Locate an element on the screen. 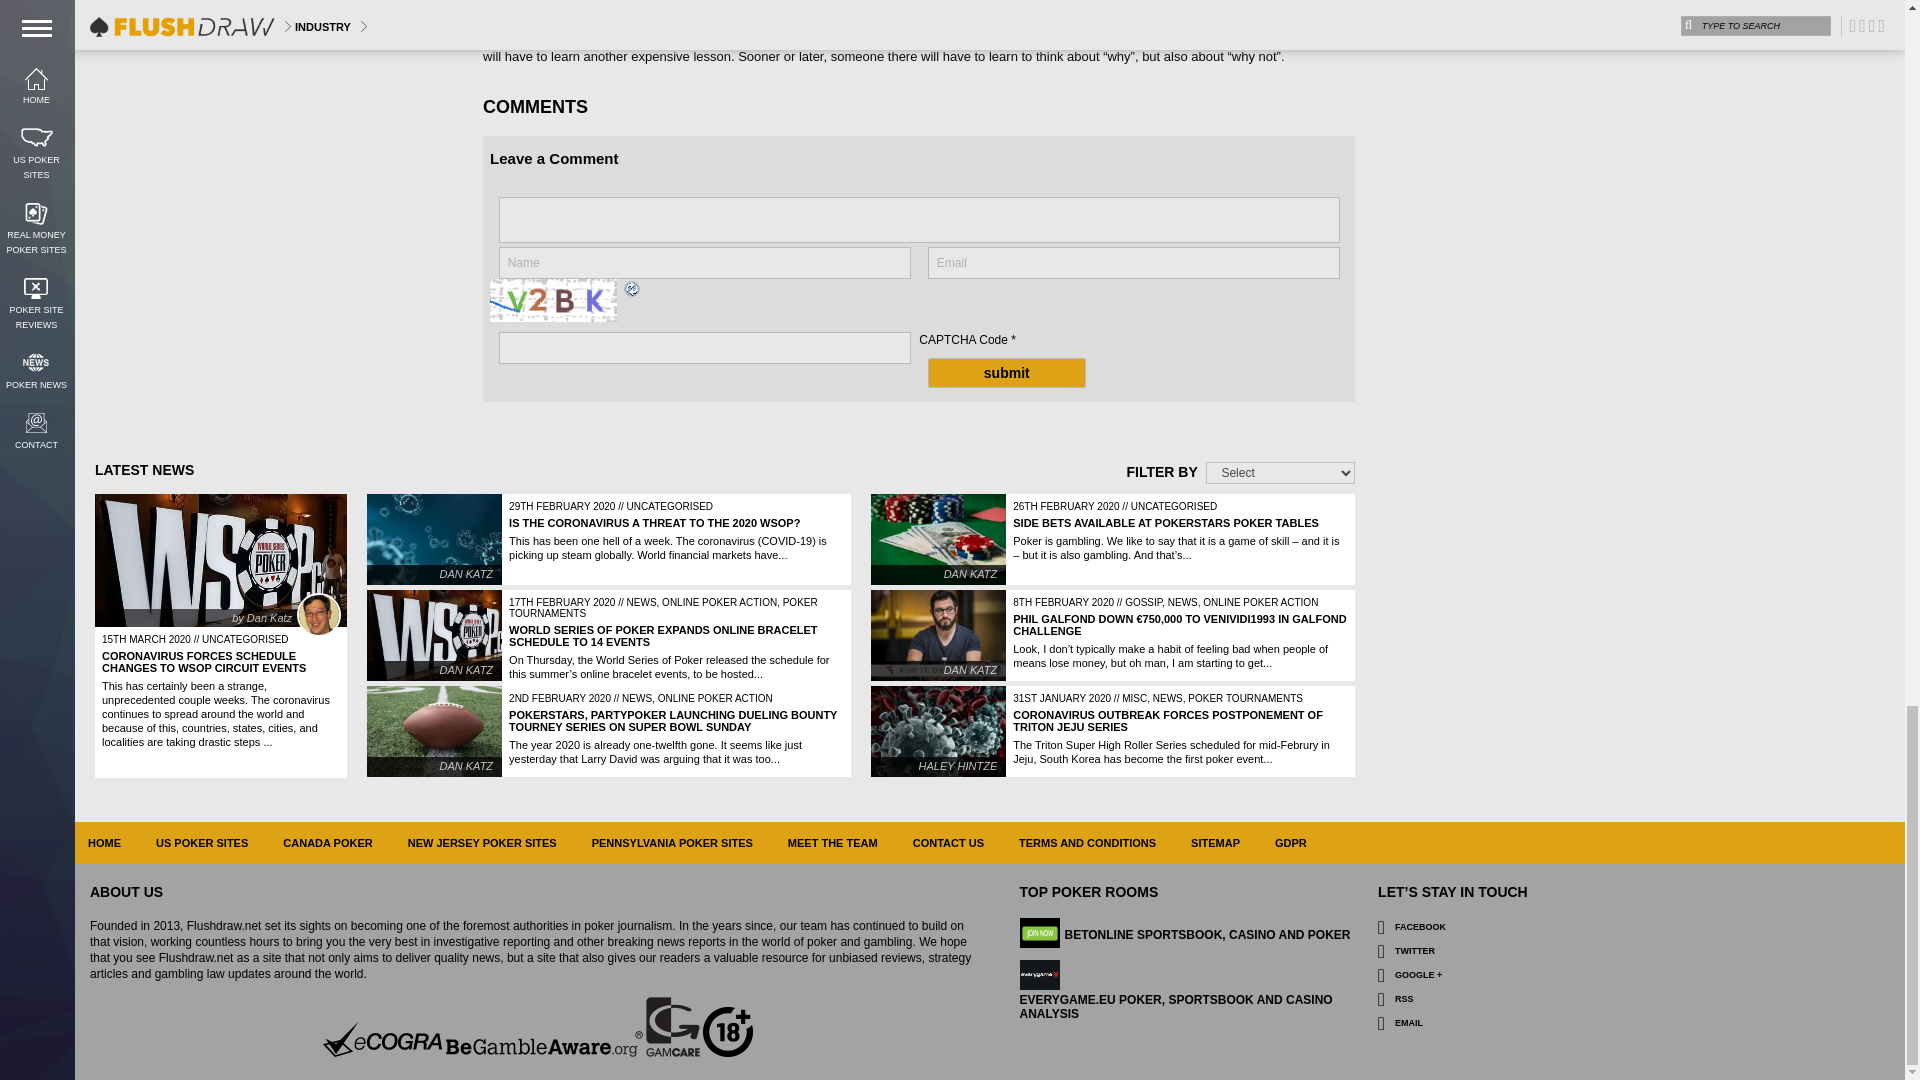 The image size is (1920, 1080). Side Bets Available at PokerStars Poker Tables is located at coordinates (938, 539).